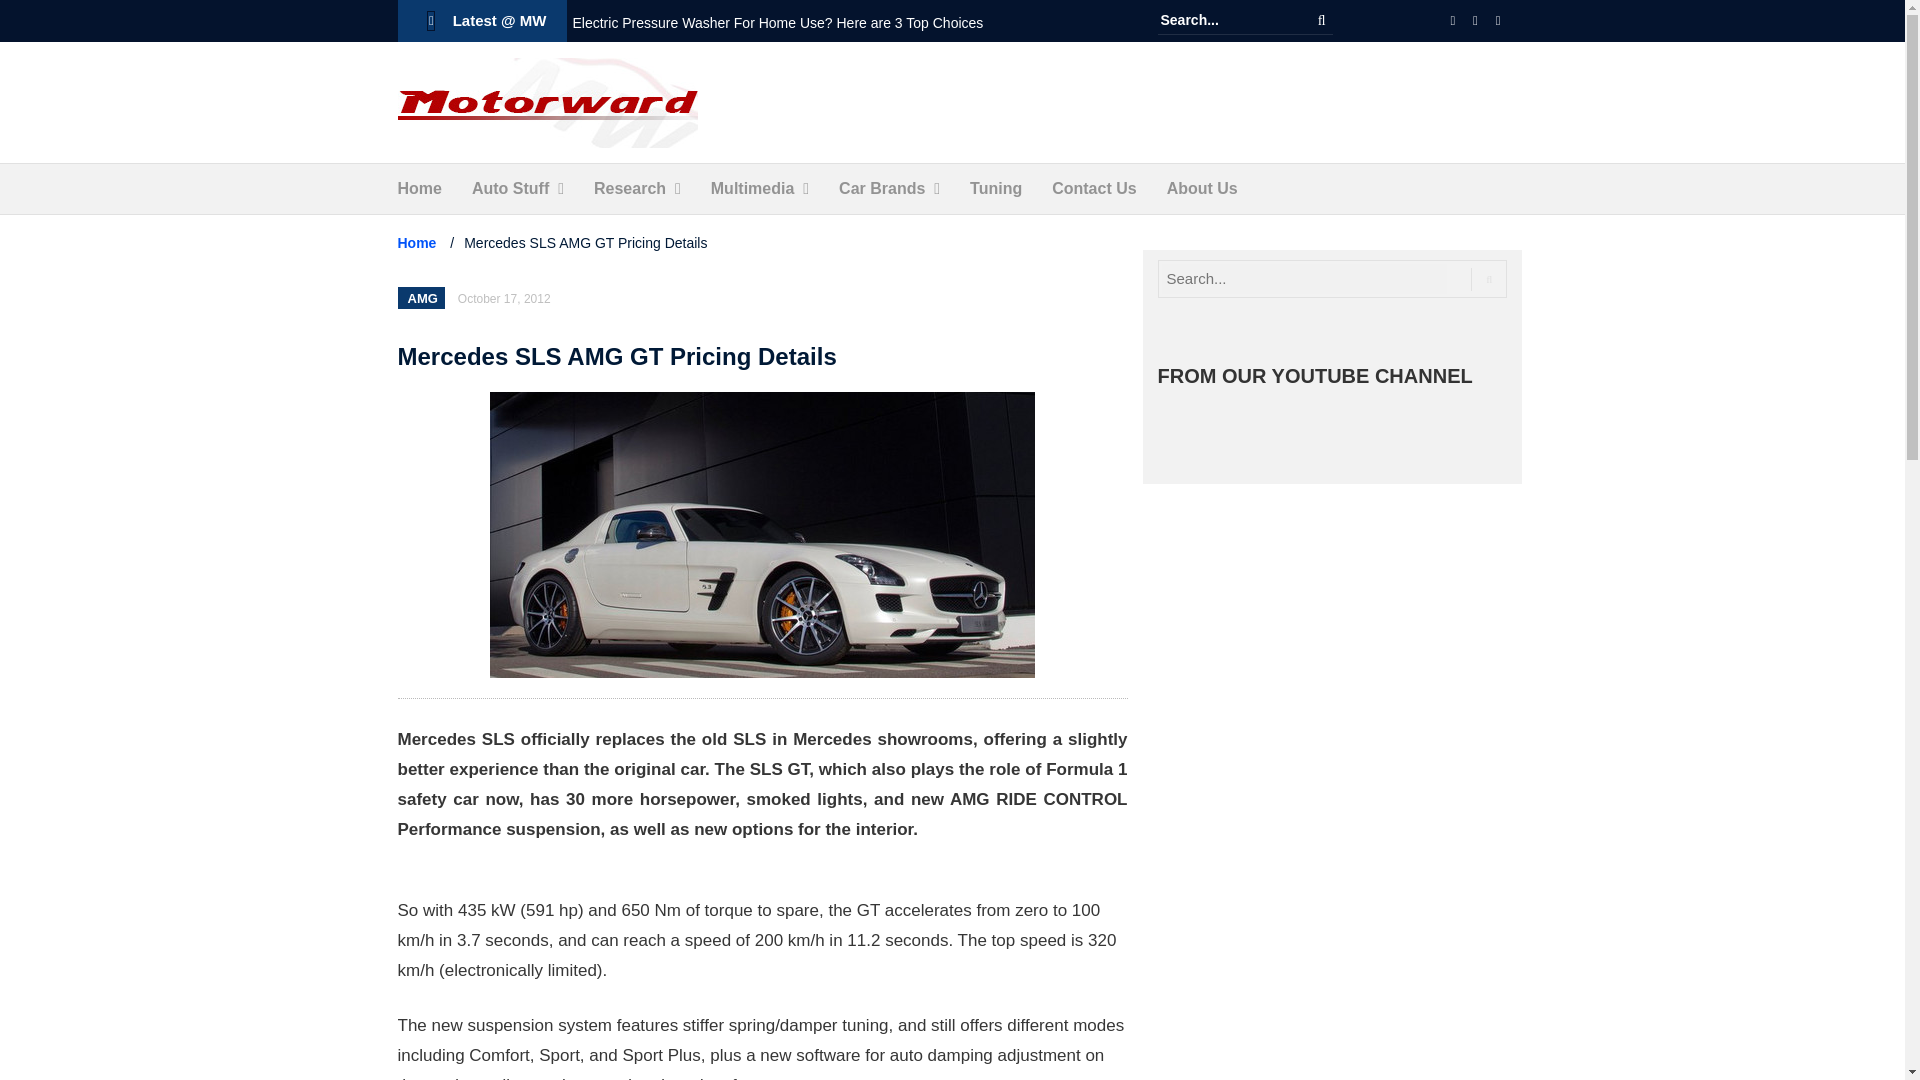 This screenshot has height=1080, width=1920. Describe the element at coordinates (882, 188) in the screenshot. I see `Car Brands` at that location.